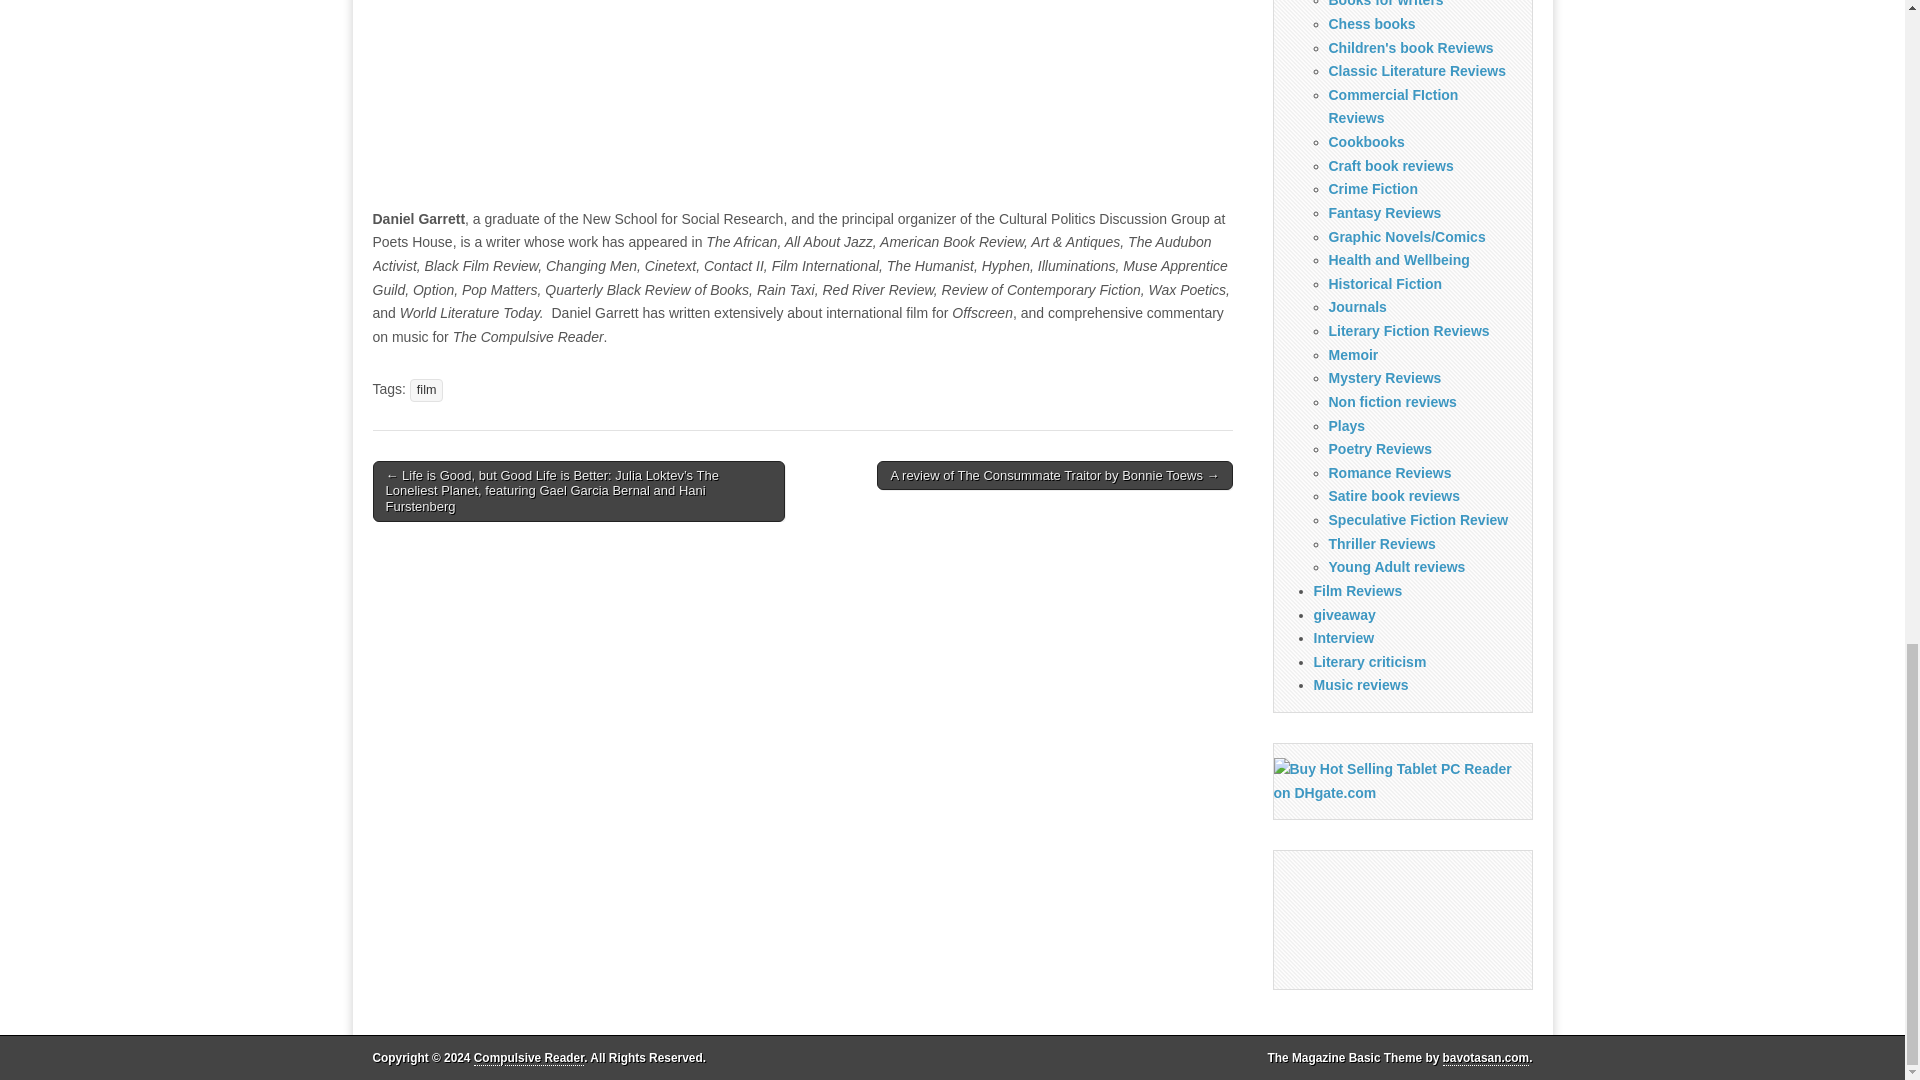 Image resolution: width=1920 pixels, height=1080 pixels. Describe the element at coordinates (1392, 107) in the screenshot. I see `Commercial FIction Reviews` at that location.